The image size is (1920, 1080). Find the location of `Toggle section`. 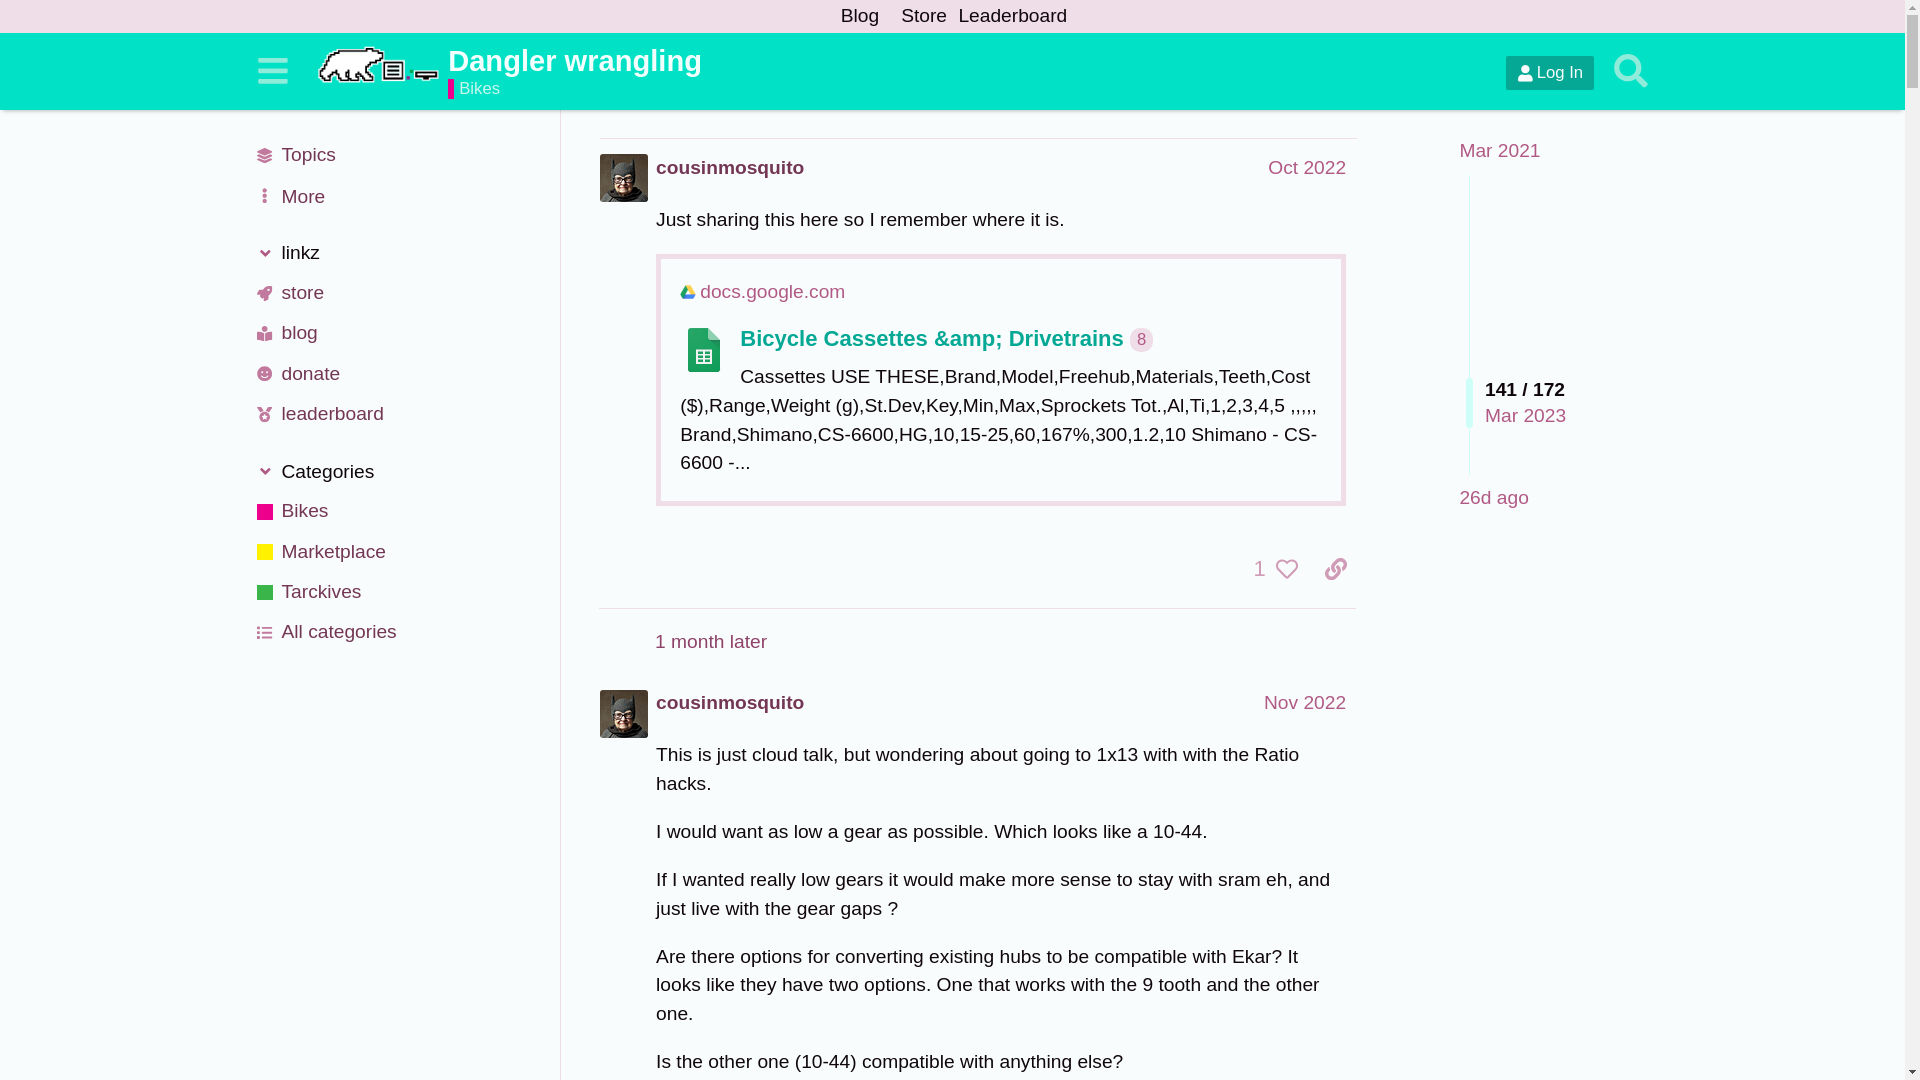

Toggle section is located at coordinates (396, 252).